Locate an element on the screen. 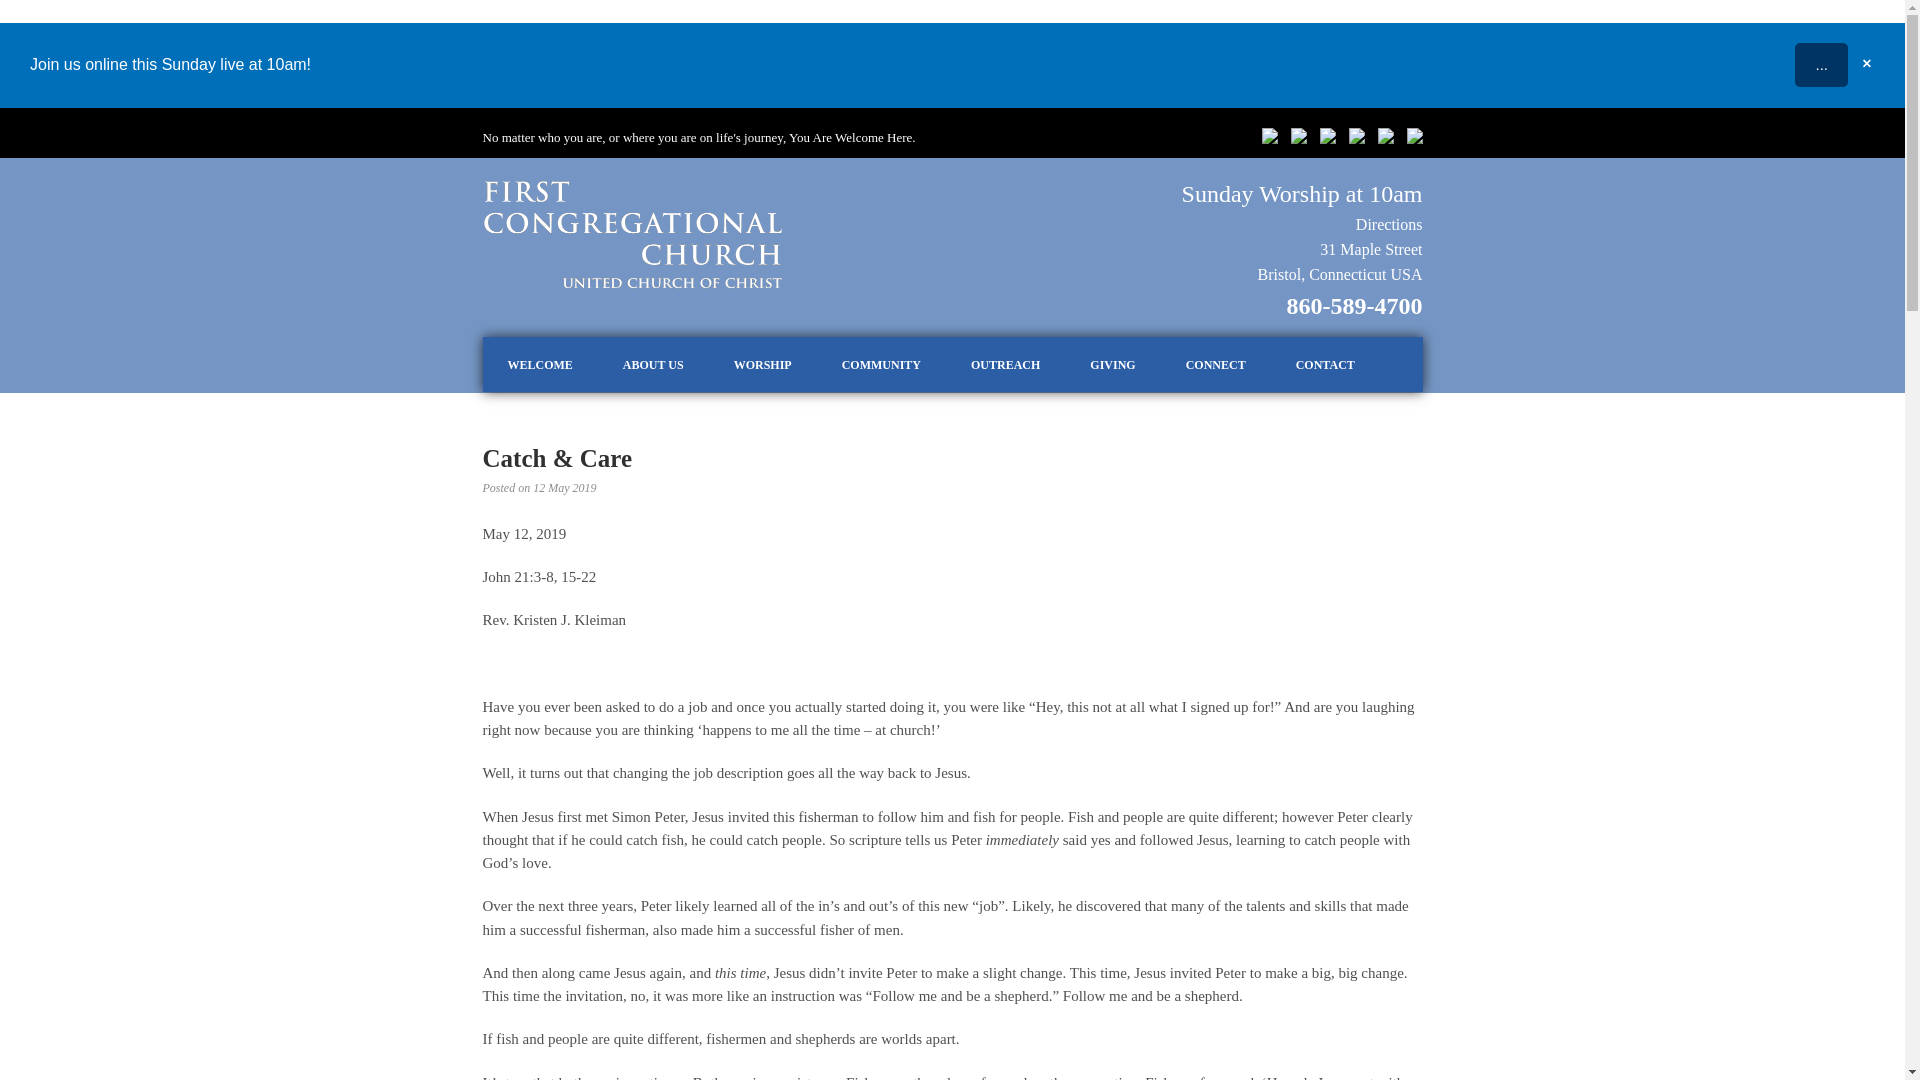  ABOUT US is located at coordinates (652, 365).